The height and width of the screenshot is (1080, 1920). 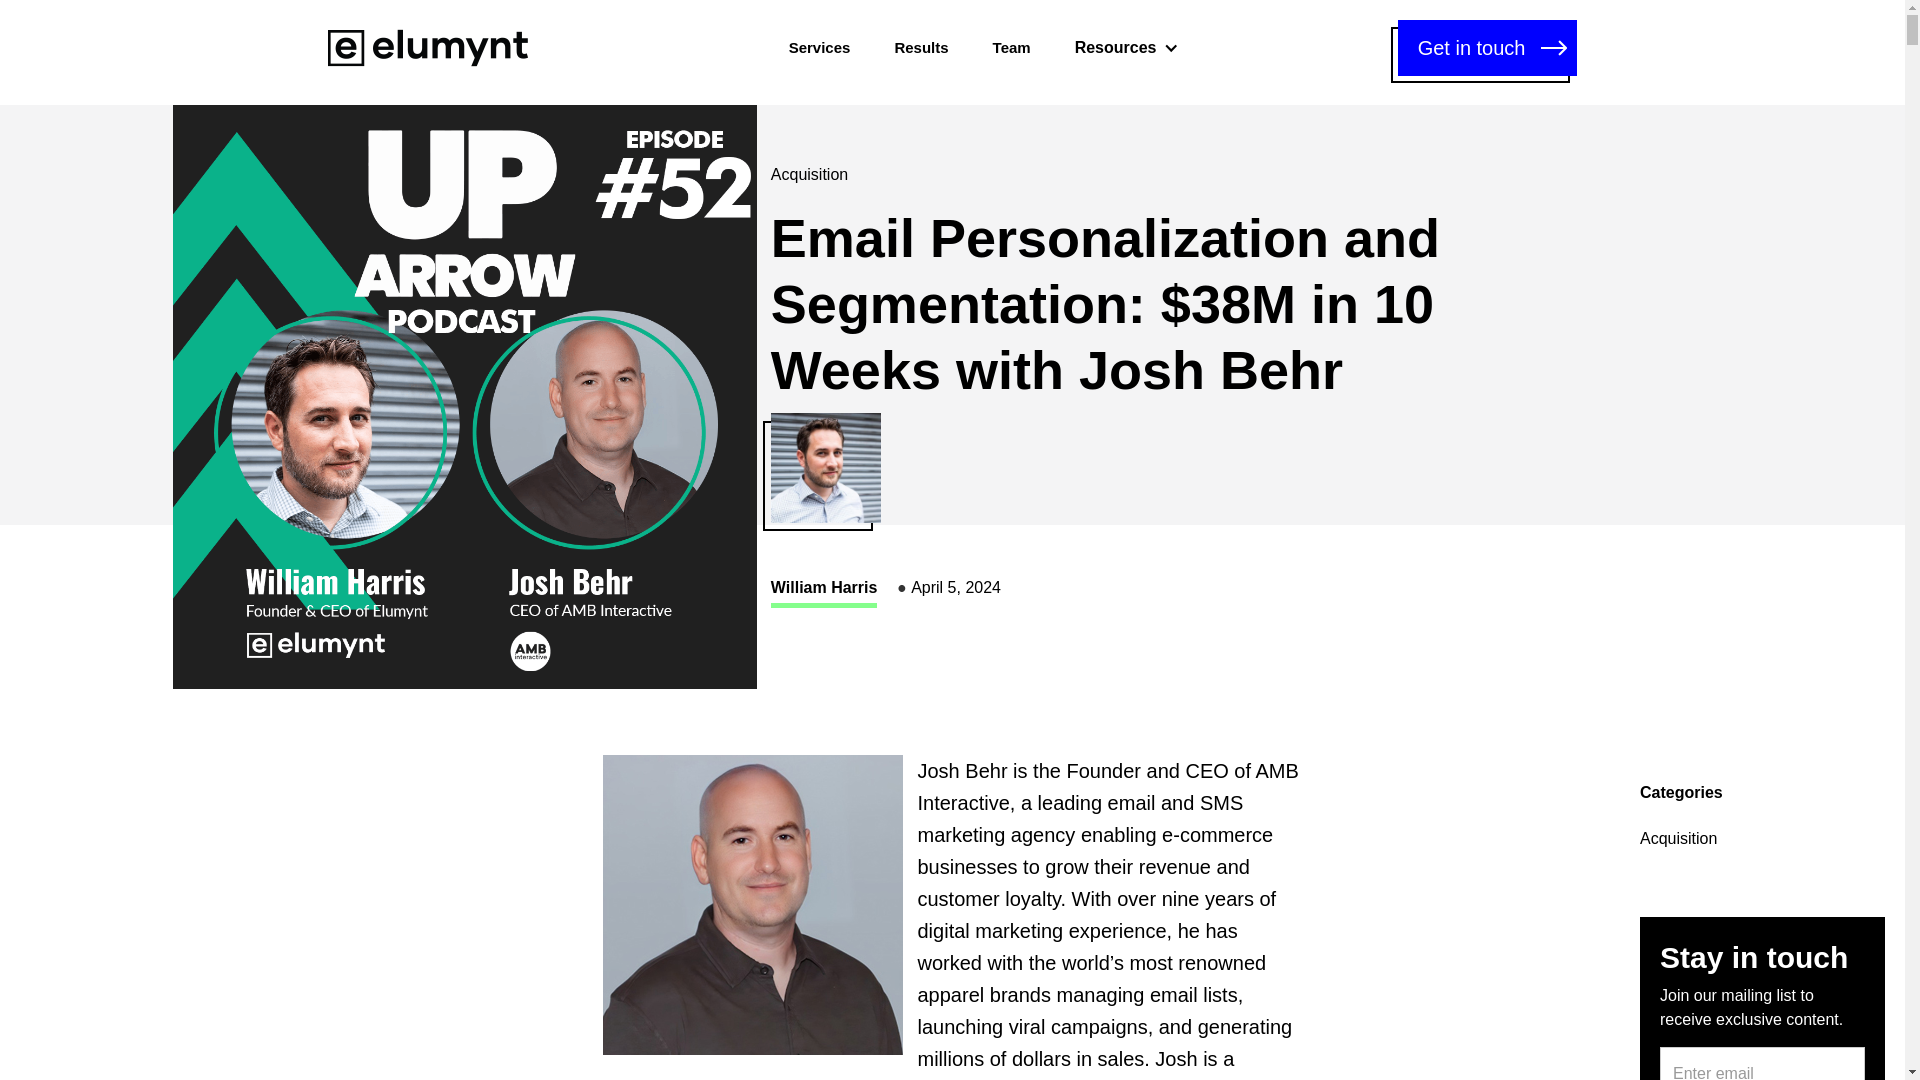 I want to click on Services, so click(x=820, y=48).